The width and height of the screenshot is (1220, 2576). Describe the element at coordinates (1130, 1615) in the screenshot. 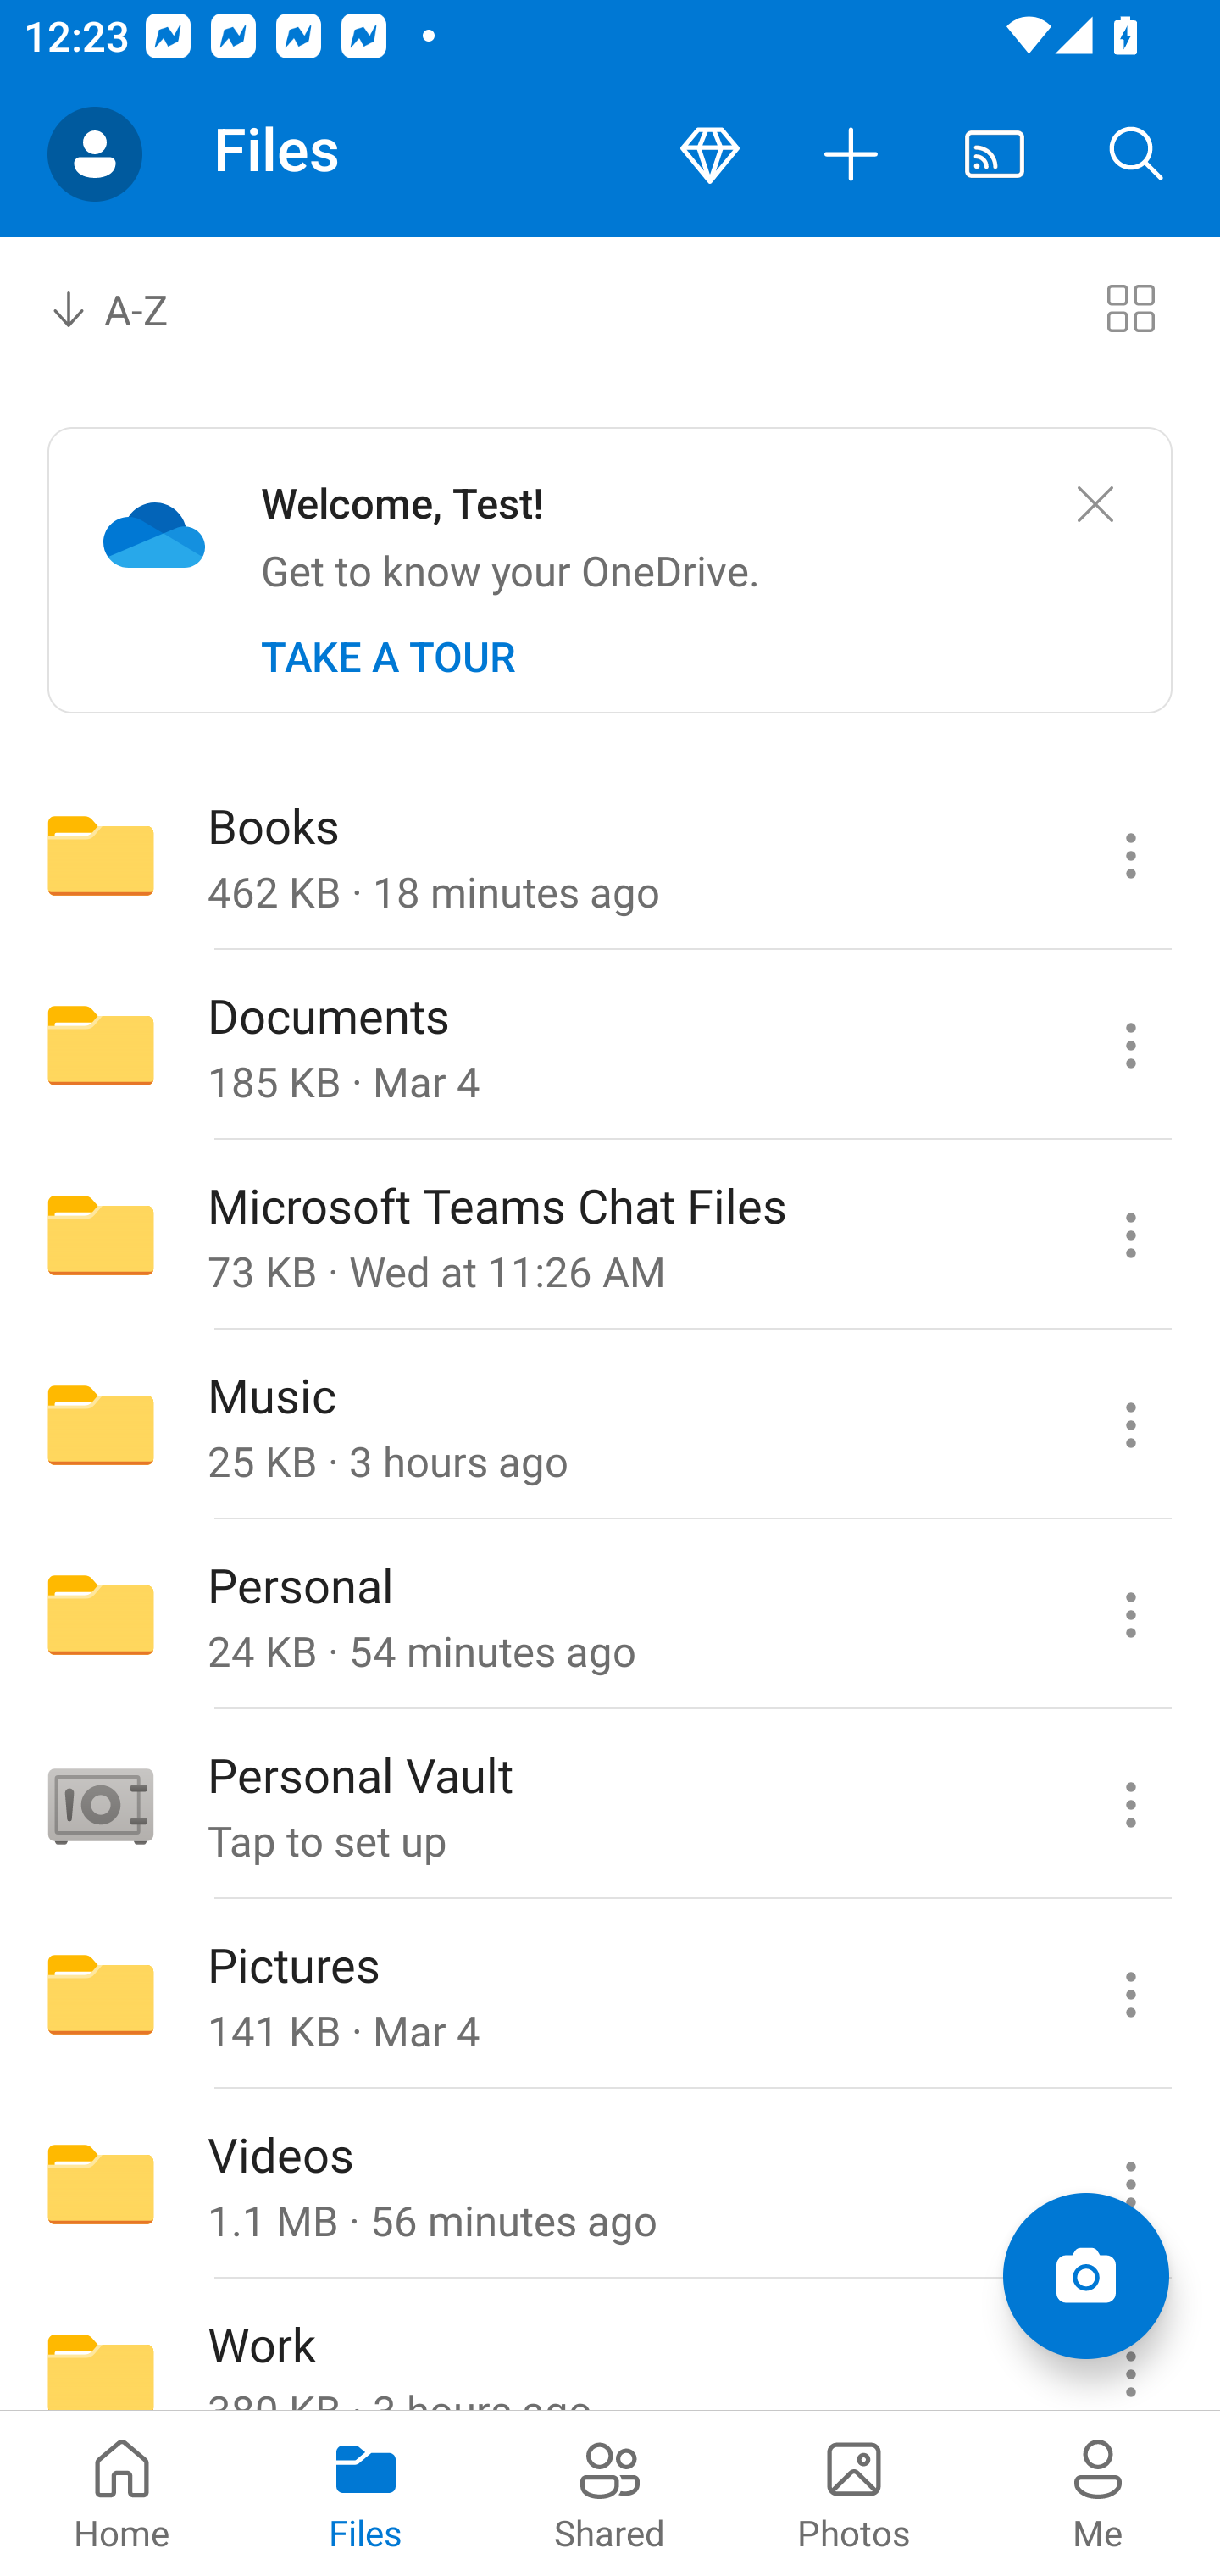

I see `Personal commands` at that location.